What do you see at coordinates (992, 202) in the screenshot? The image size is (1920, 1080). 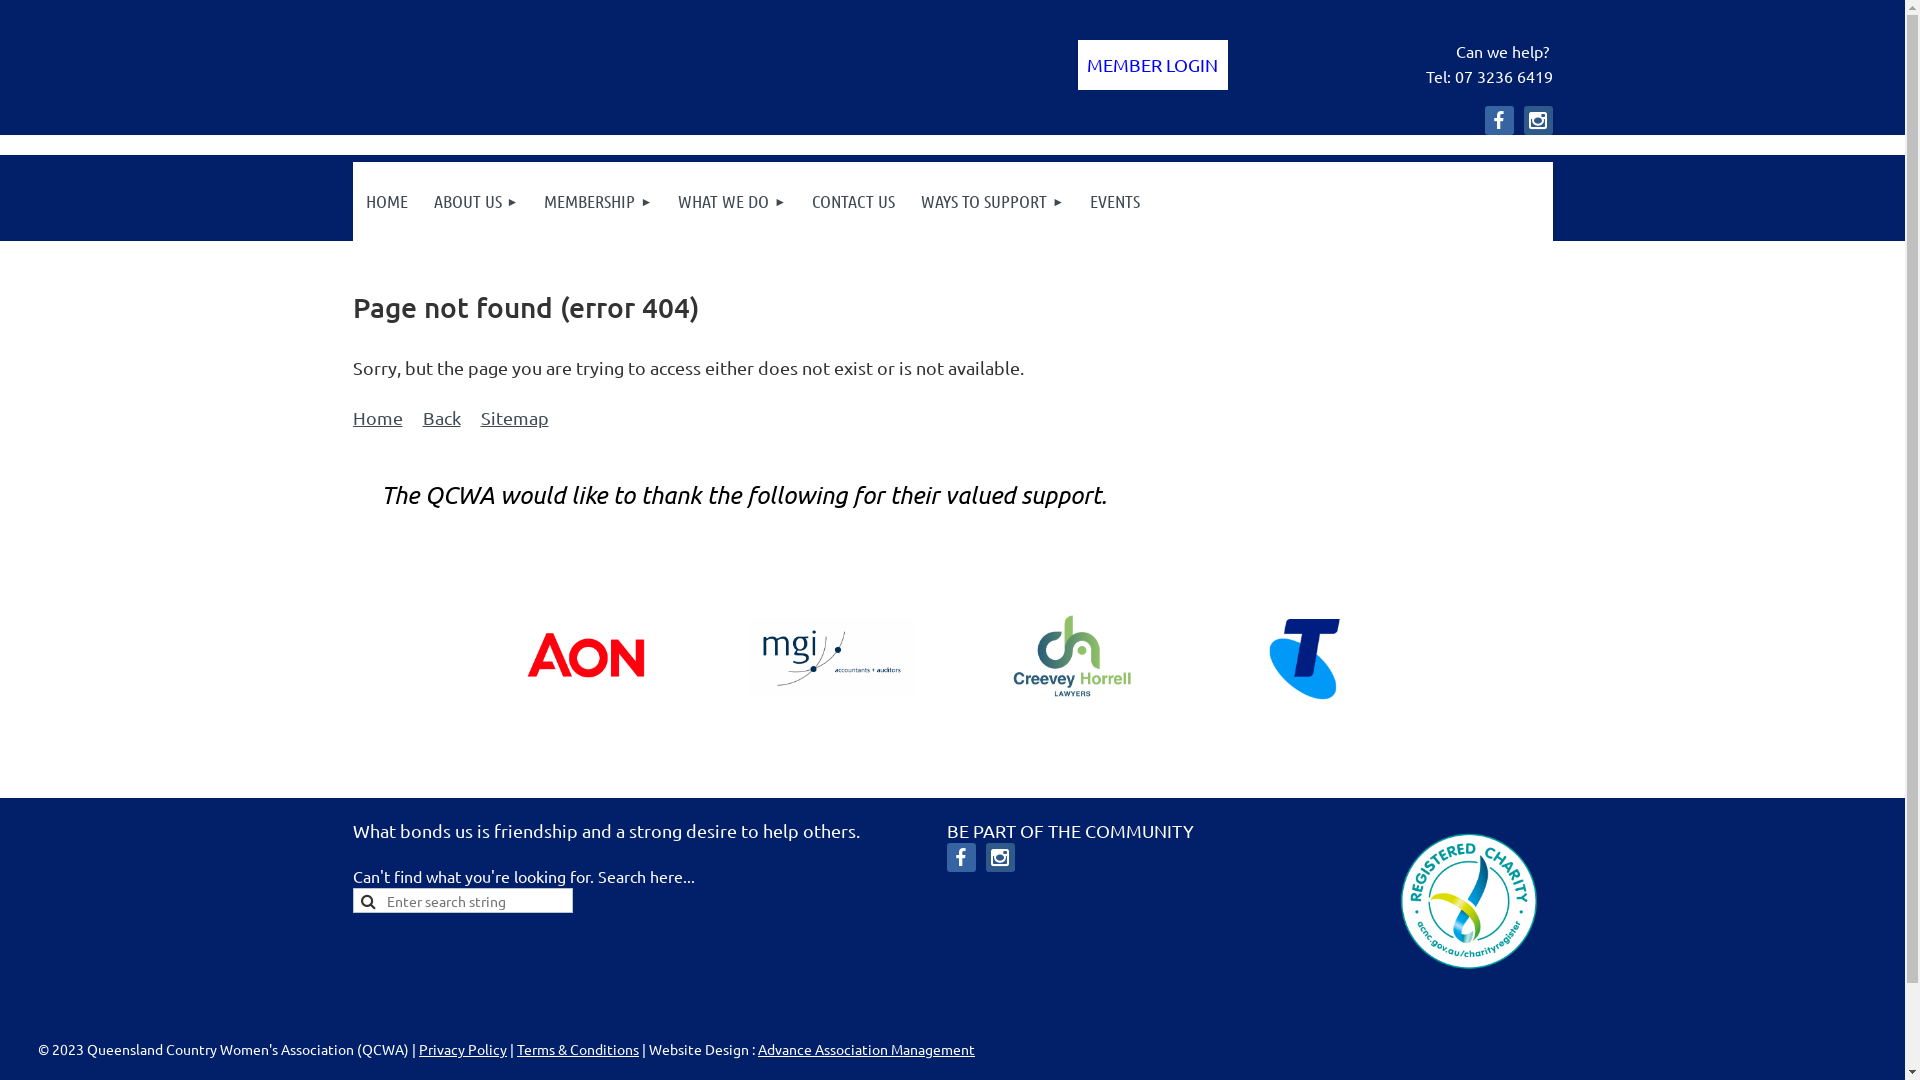 I see `WAYS TO SUPPORT` at bounding box center [992, 202].